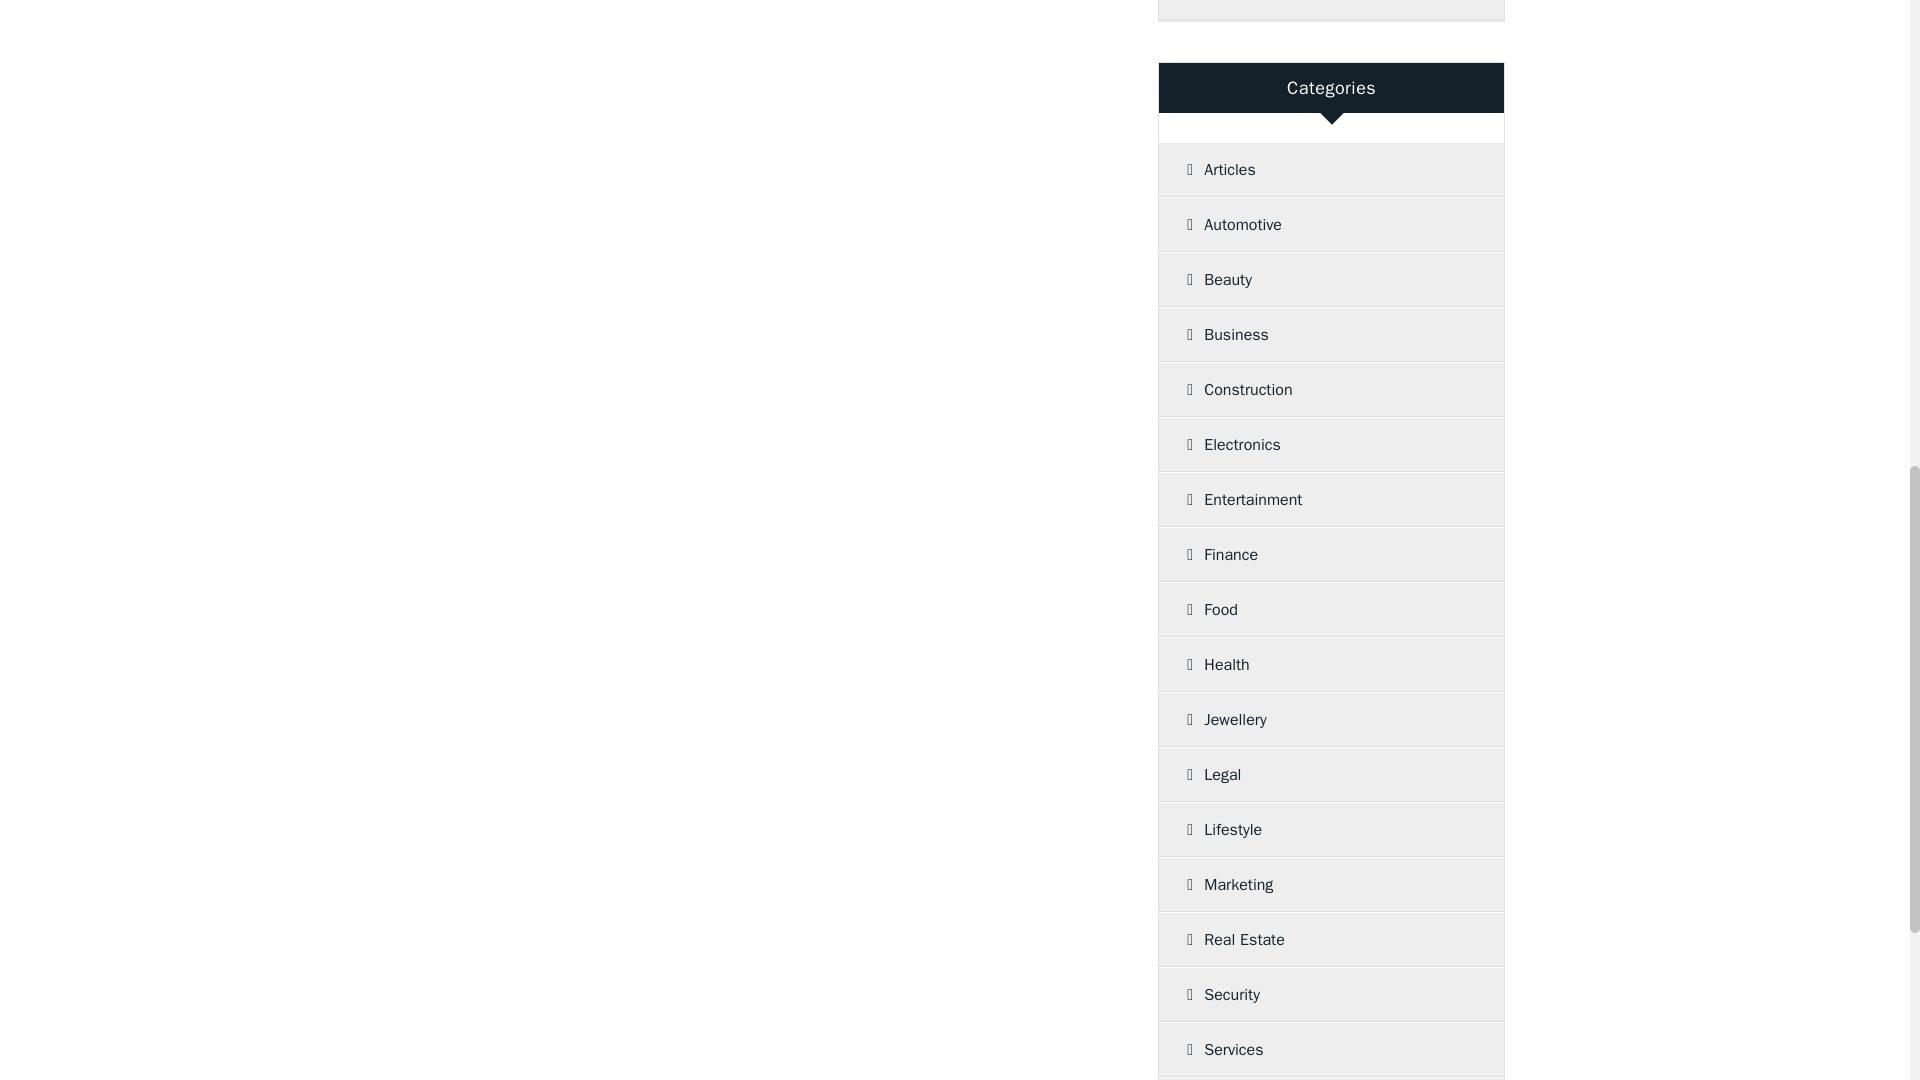  I want to click on Automotive, so click(1324, 224).